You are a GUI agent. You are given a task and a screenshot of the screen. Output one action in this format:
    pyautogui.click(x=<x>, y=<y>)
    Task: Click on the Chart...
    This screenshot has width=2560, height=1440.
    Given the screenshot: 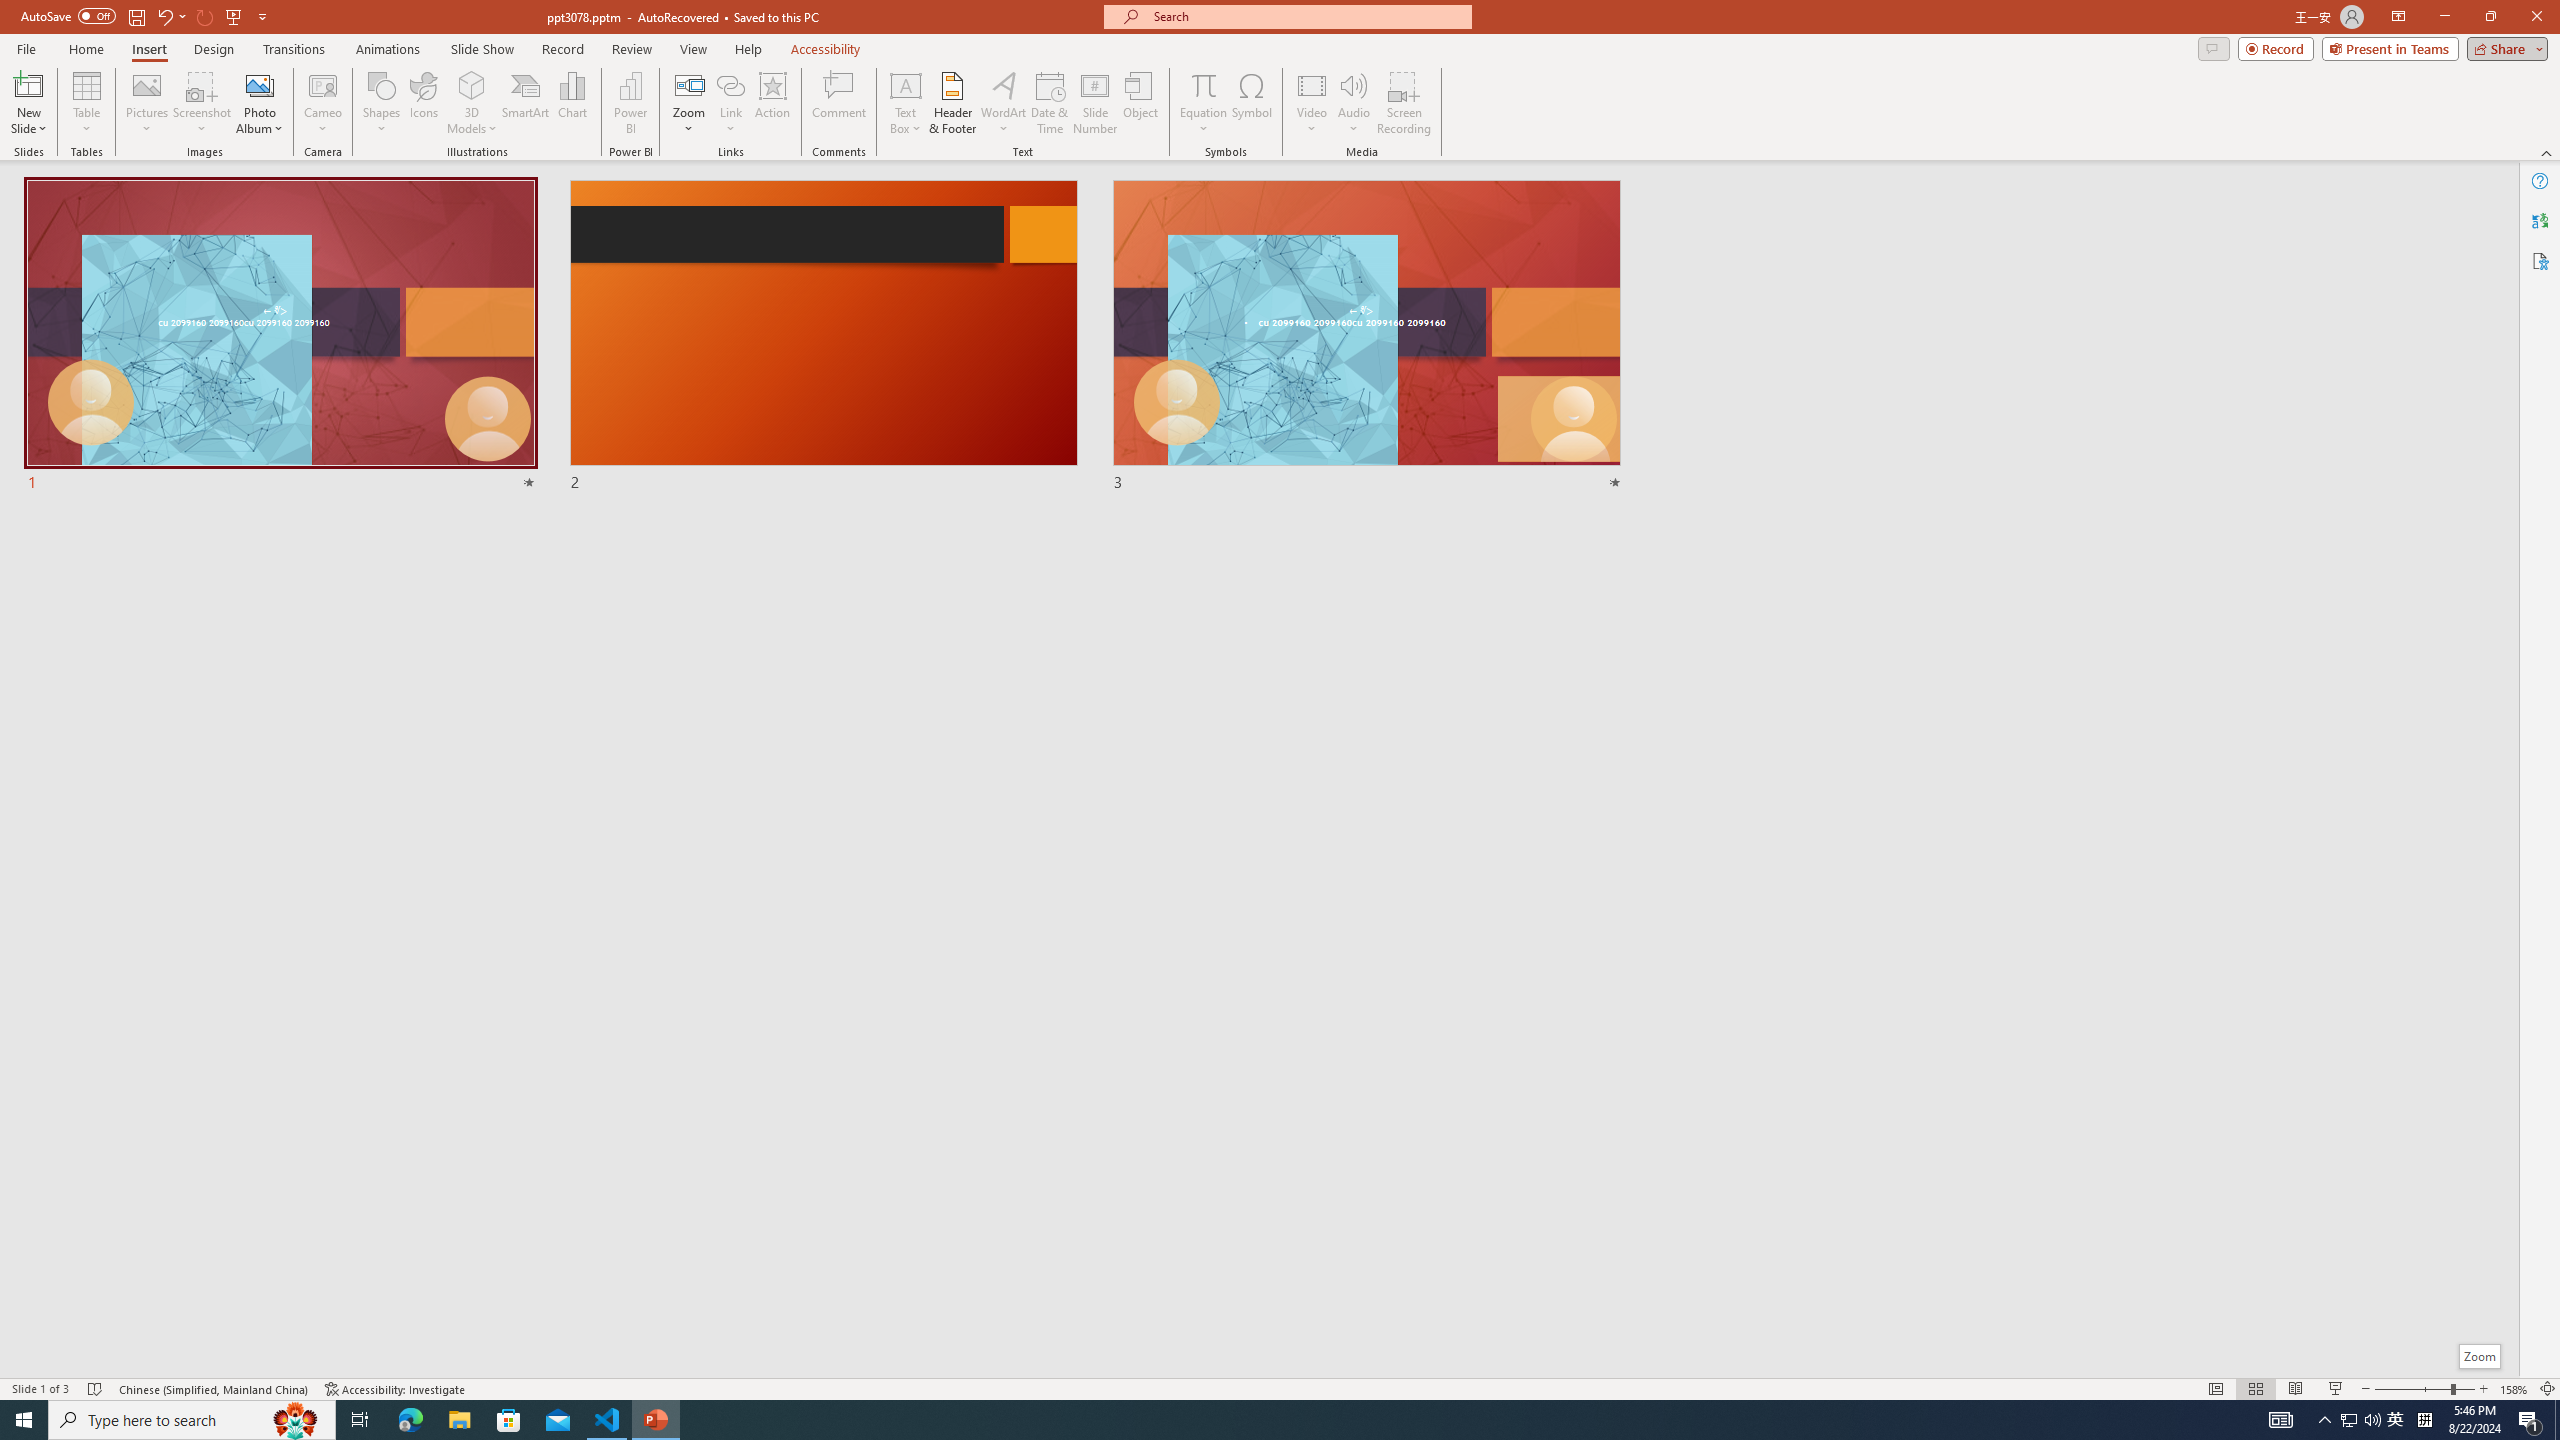 What is the action you would take?
    pyautogui.click(x=572, y=103)
    